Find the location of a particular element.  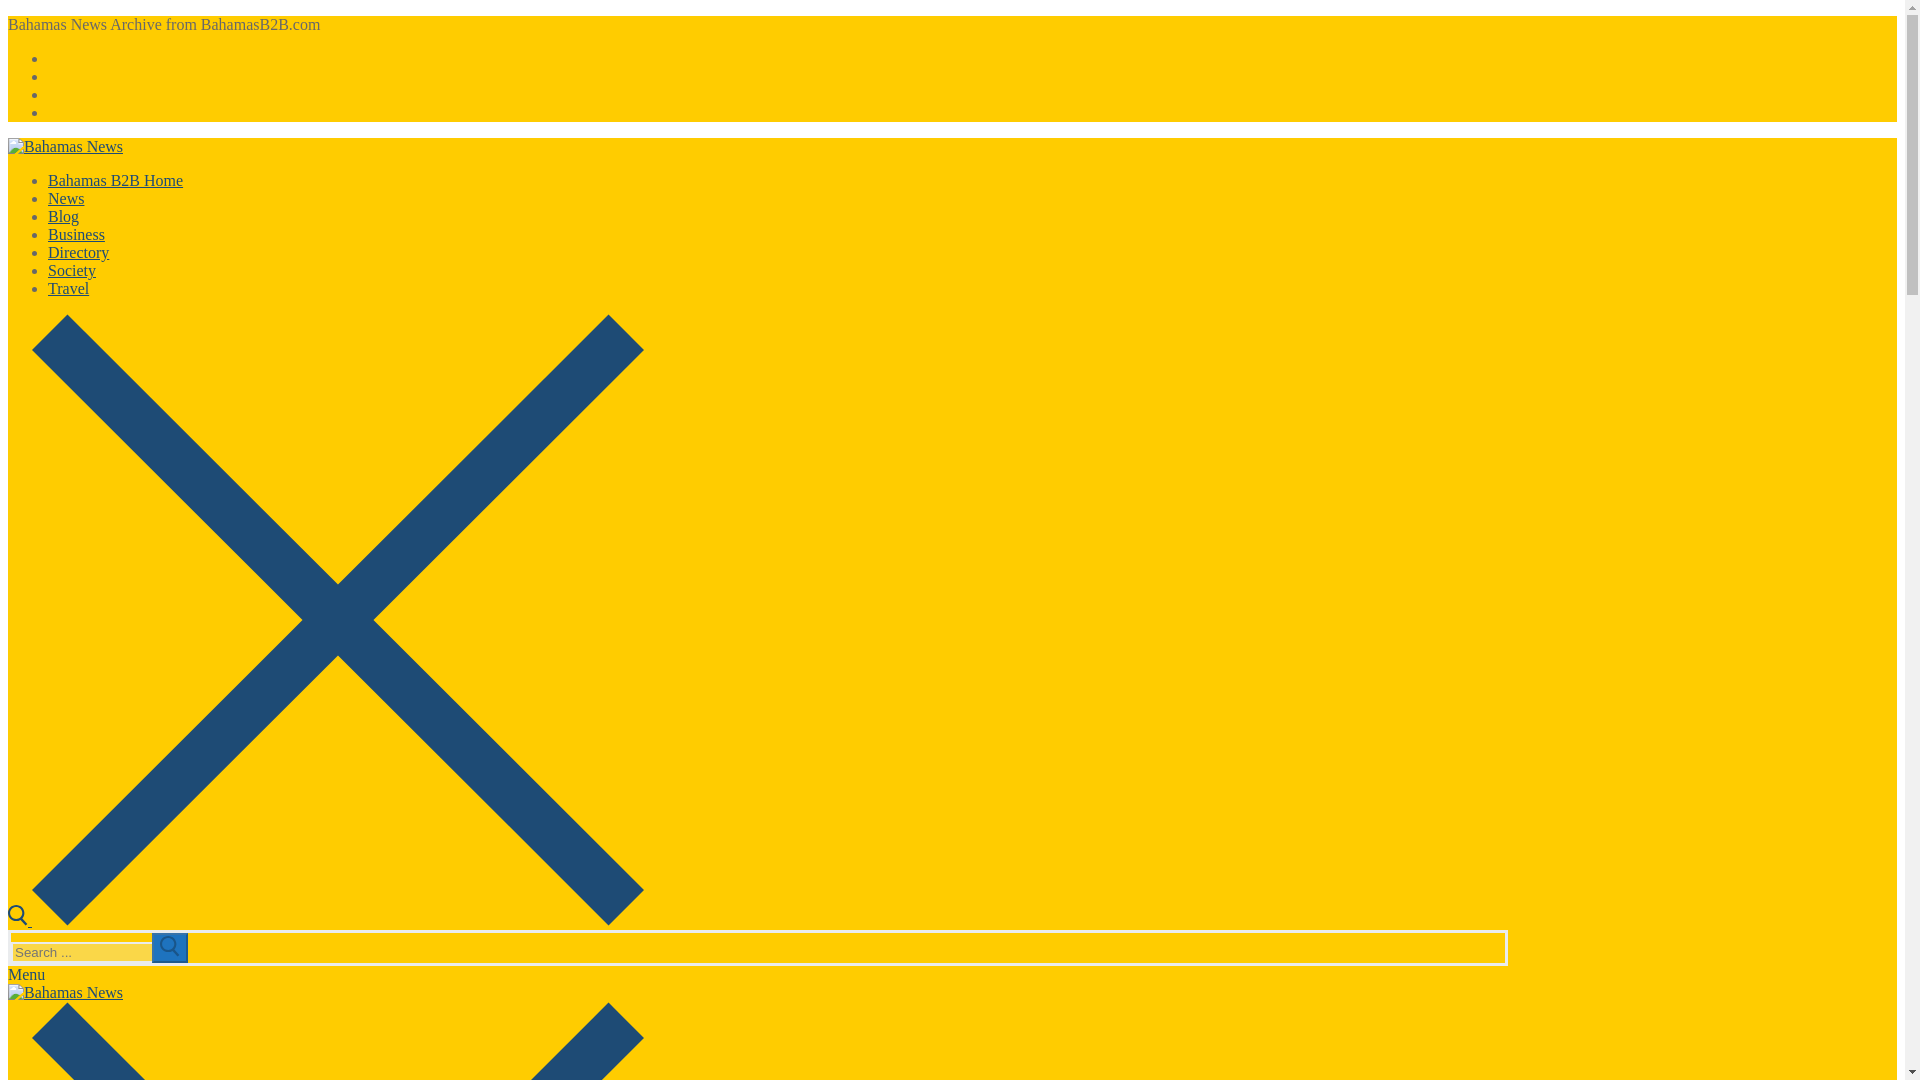

Travel is located at coordinates (68, 288).